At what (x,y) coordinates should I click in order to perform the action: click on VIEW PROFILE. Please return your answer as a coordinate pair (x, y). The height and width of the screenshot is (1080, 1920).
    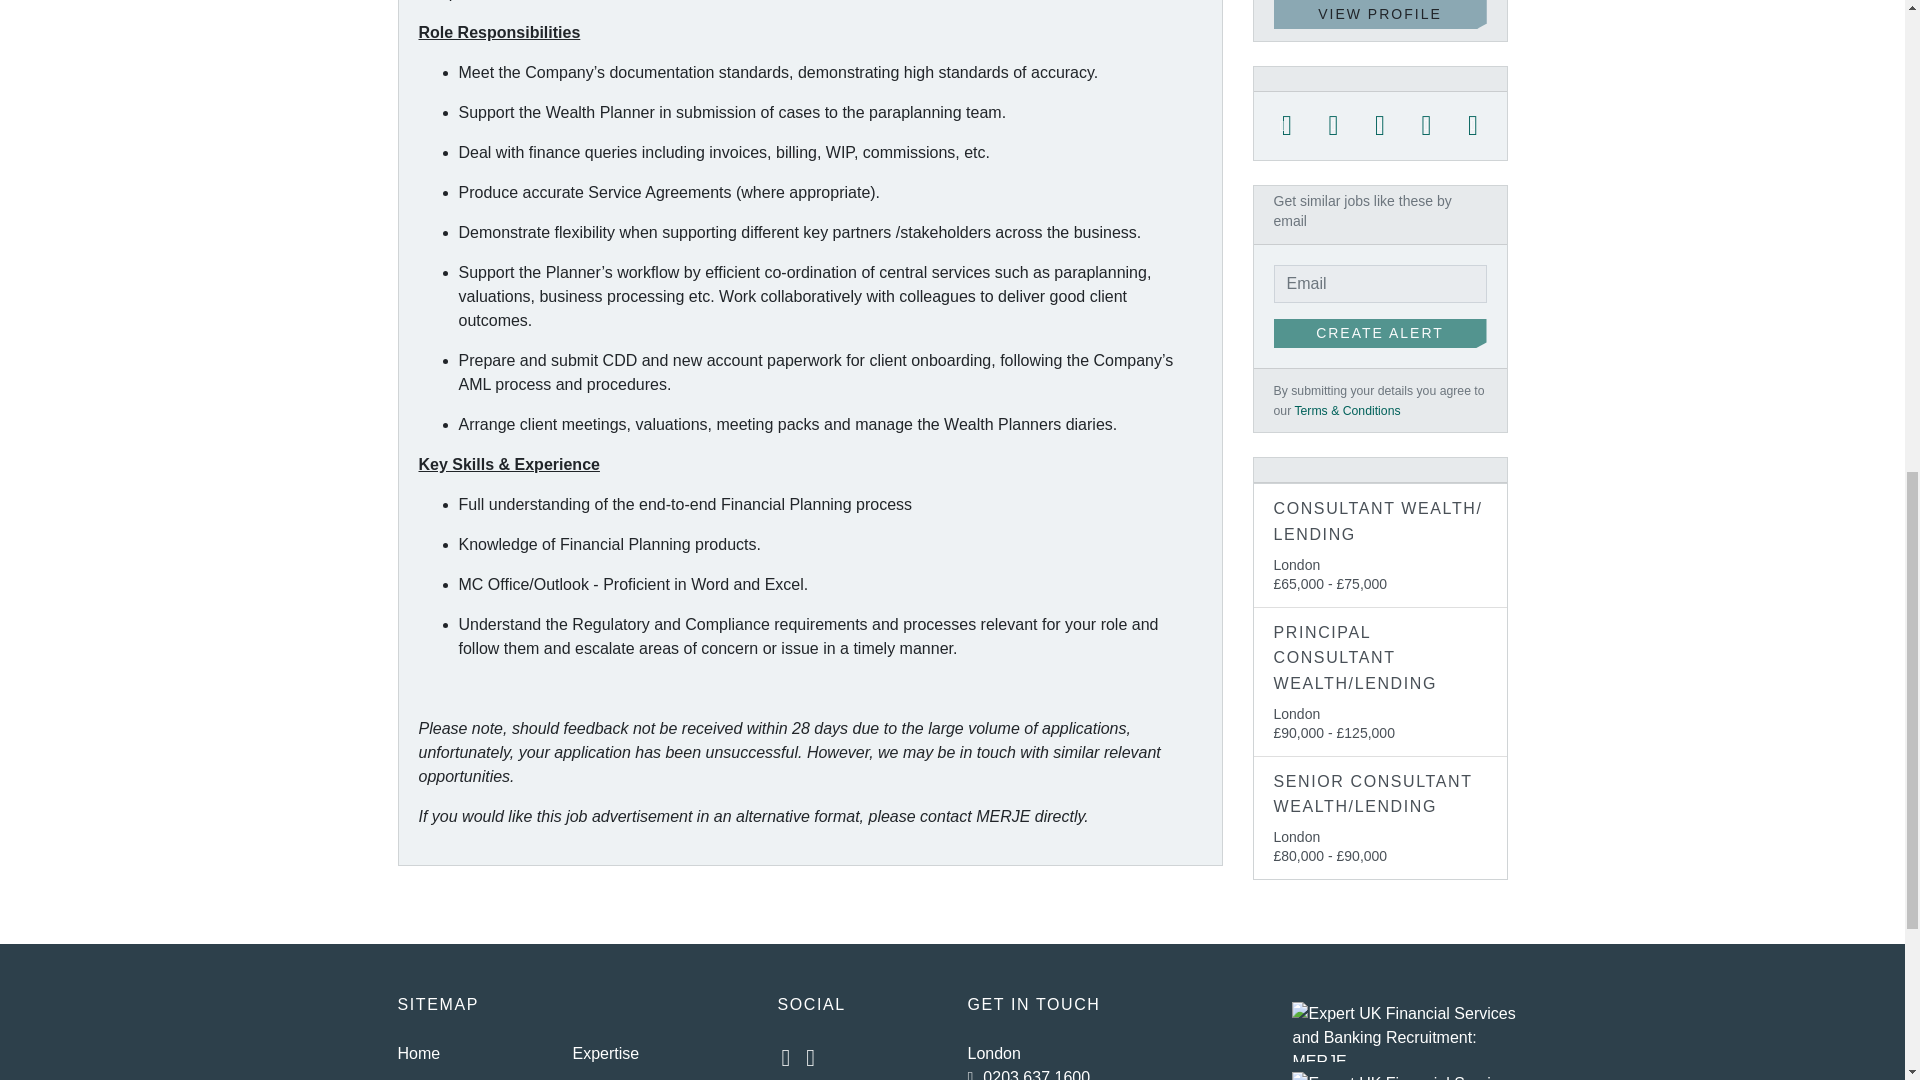
    Looking at the image, I should click on (1380, 15).